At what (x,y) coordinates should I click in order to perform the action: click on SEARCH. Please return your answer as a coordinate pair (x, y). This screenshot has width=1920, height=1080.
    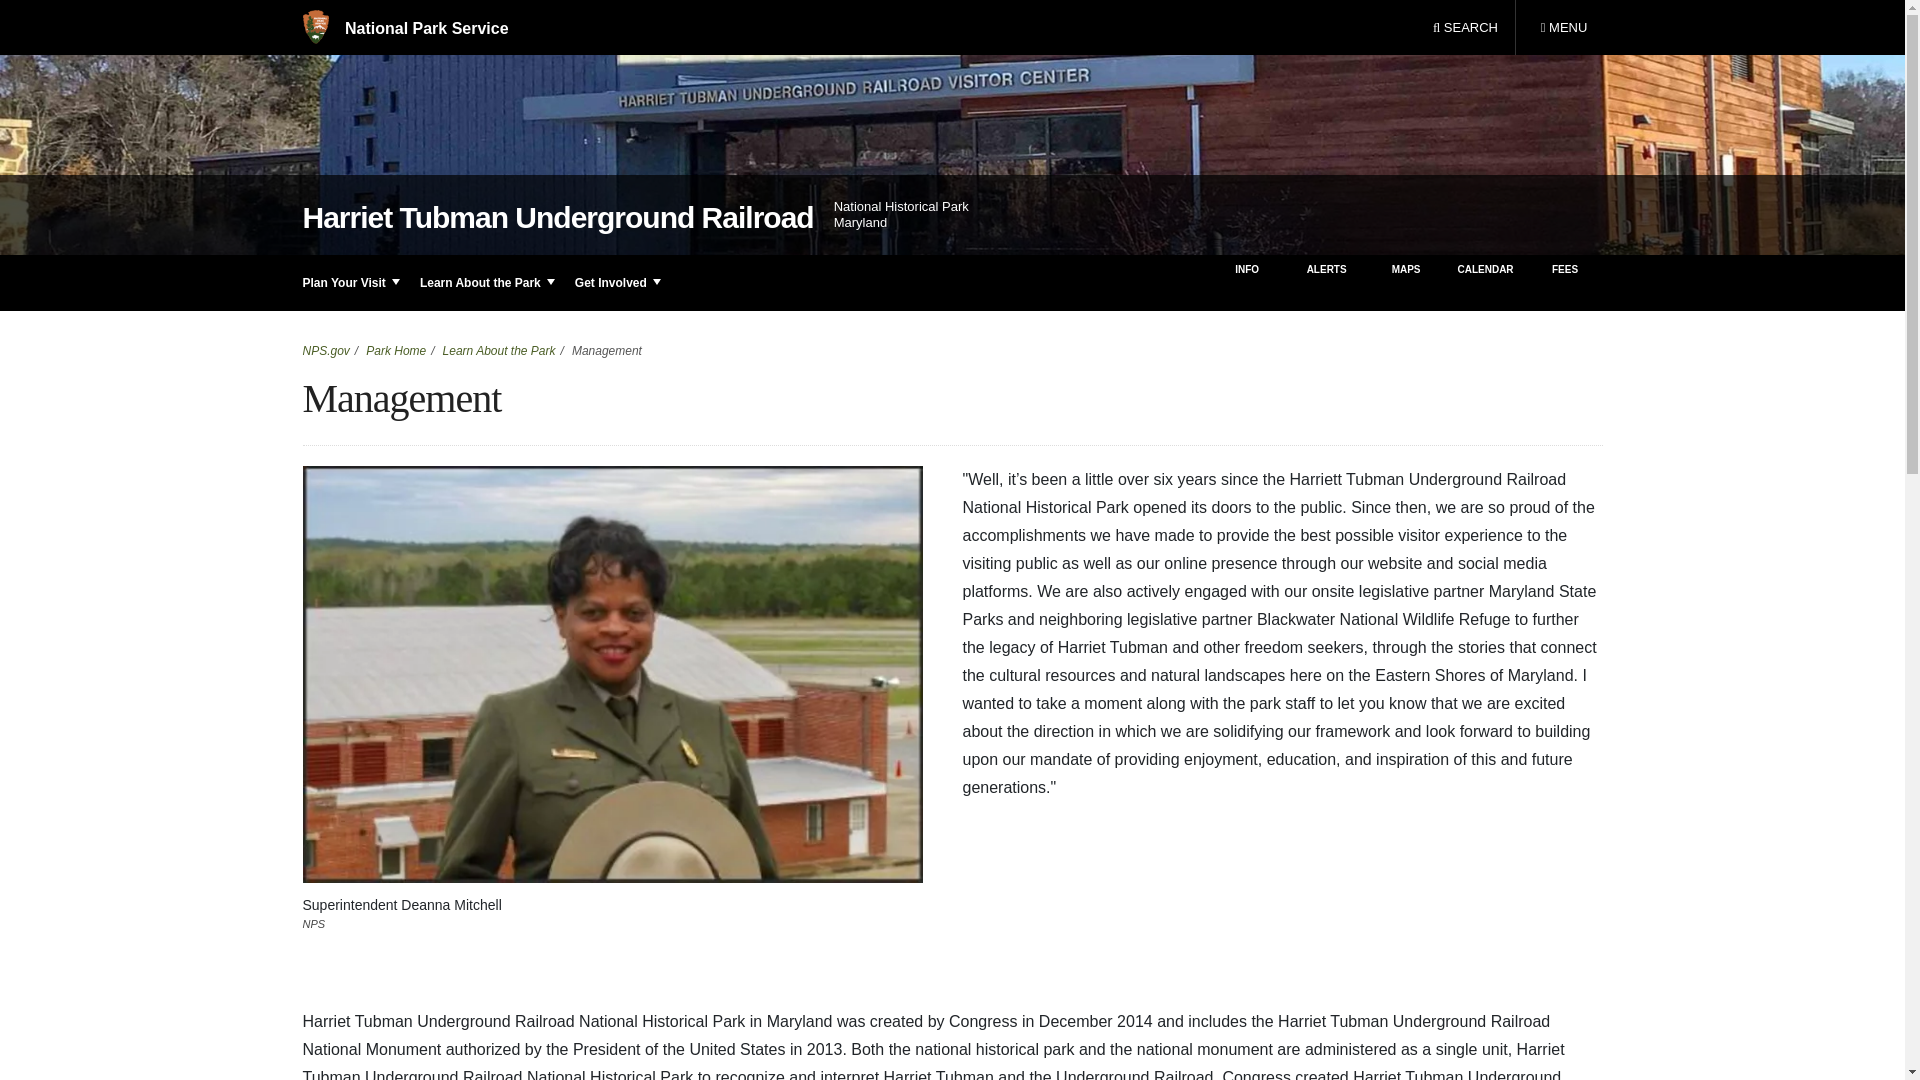
    Looking at the image, I should click on (1465, 28).